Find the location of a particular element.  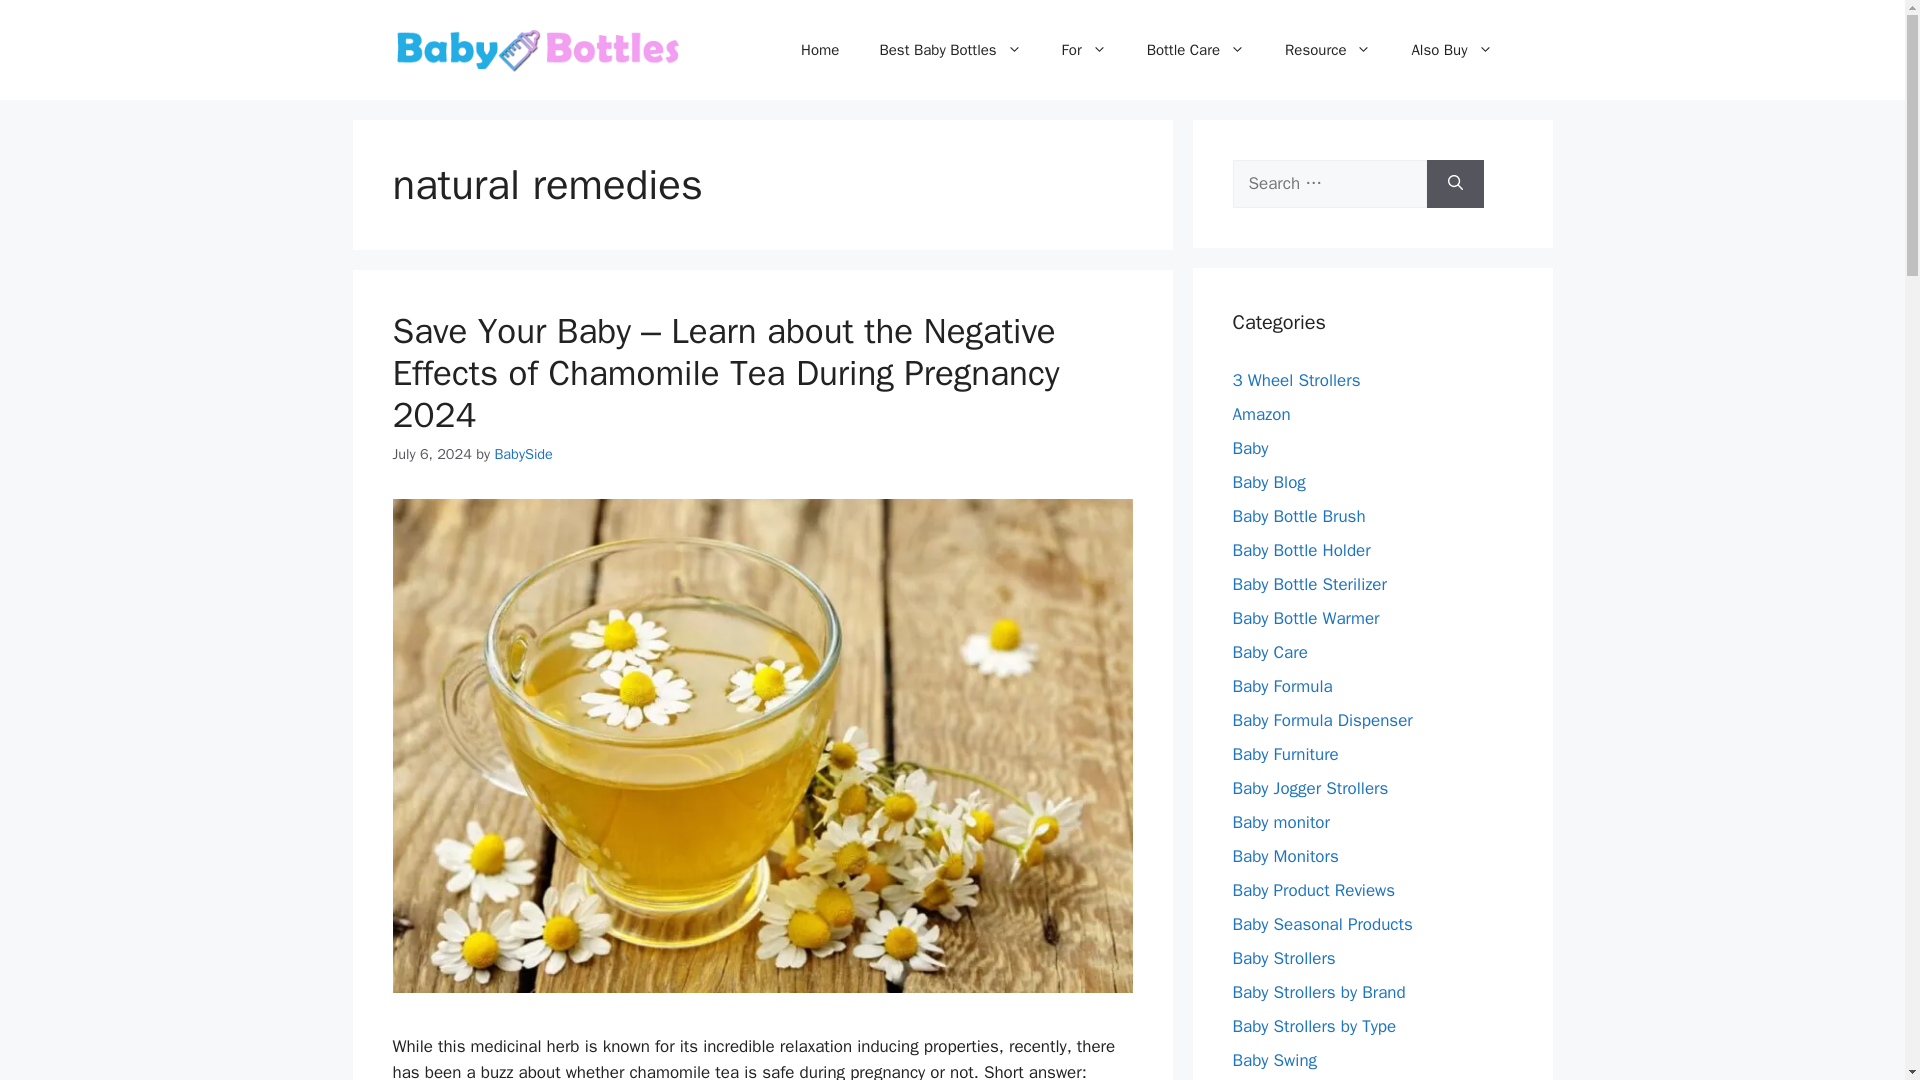

Also Buy is located at coordinates (1451, 50).